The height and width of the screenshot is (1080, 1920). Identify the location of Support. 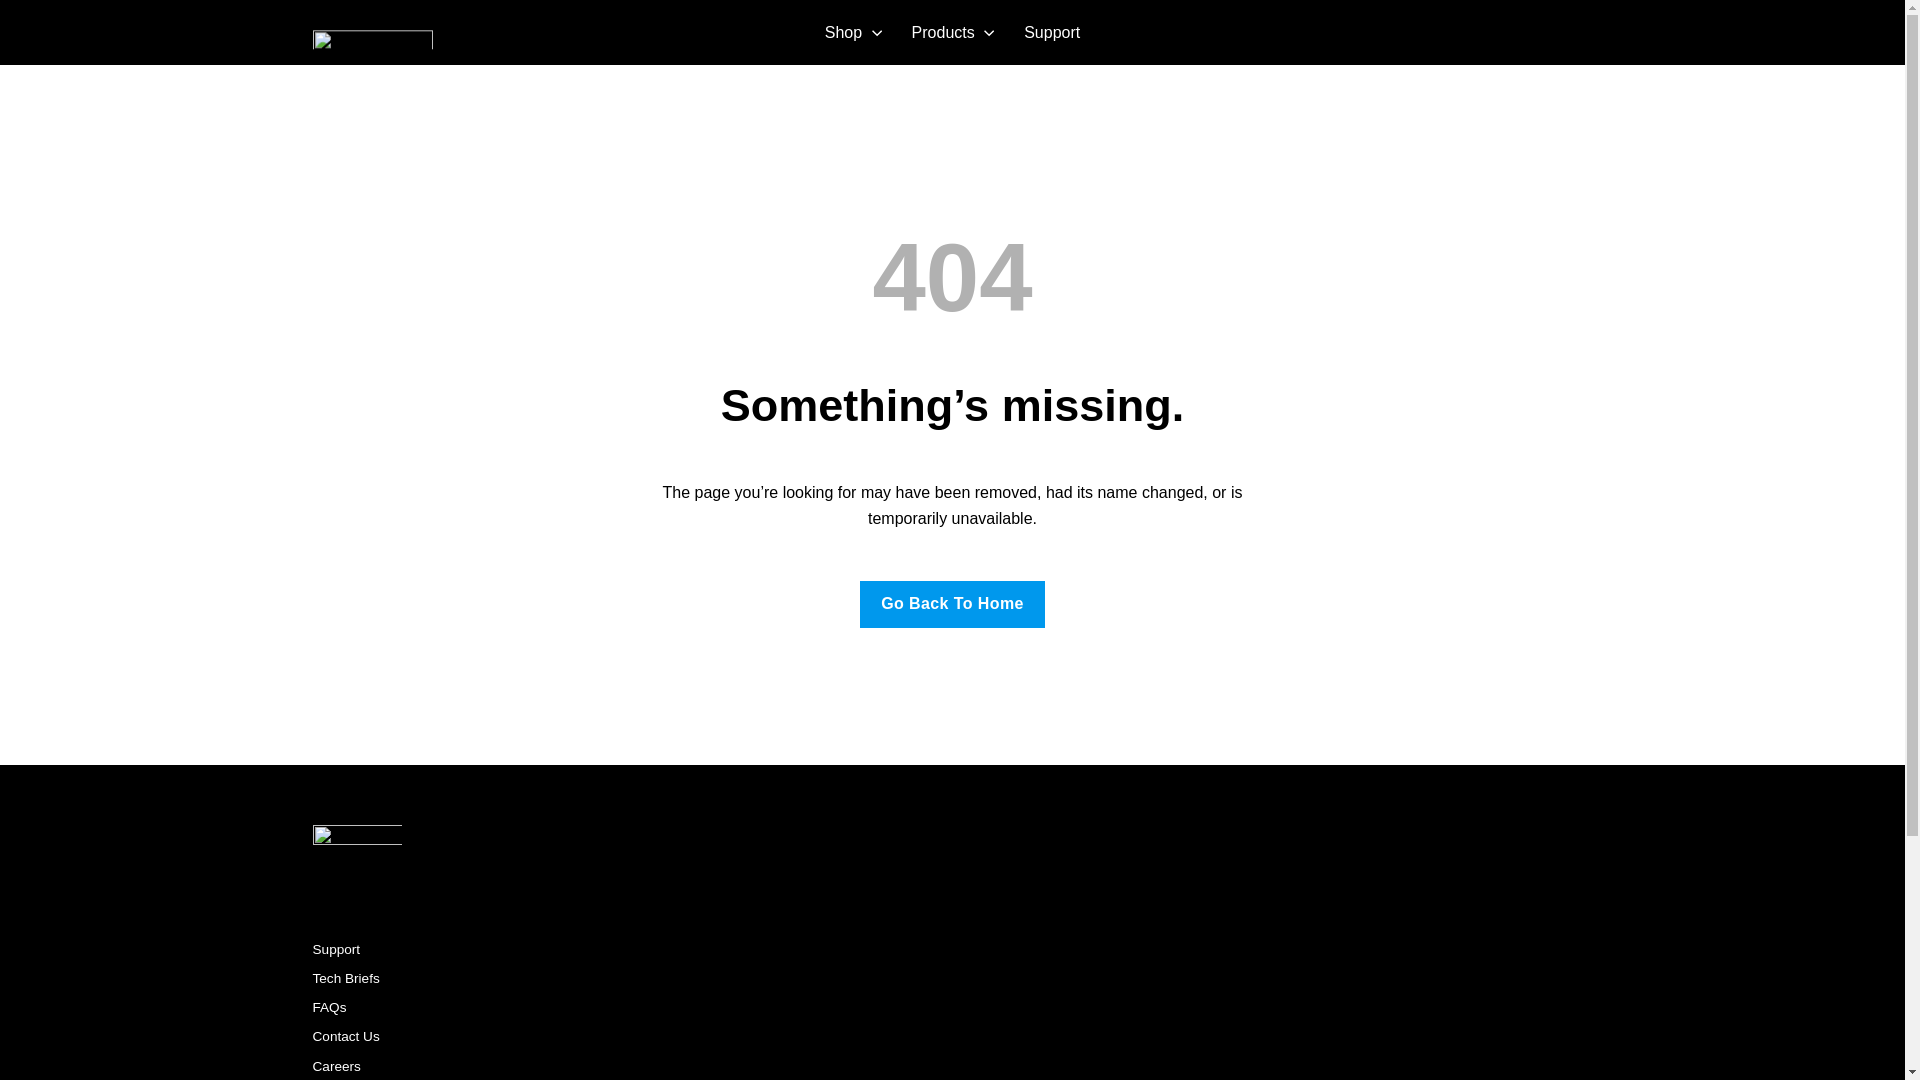
(1052, 32).